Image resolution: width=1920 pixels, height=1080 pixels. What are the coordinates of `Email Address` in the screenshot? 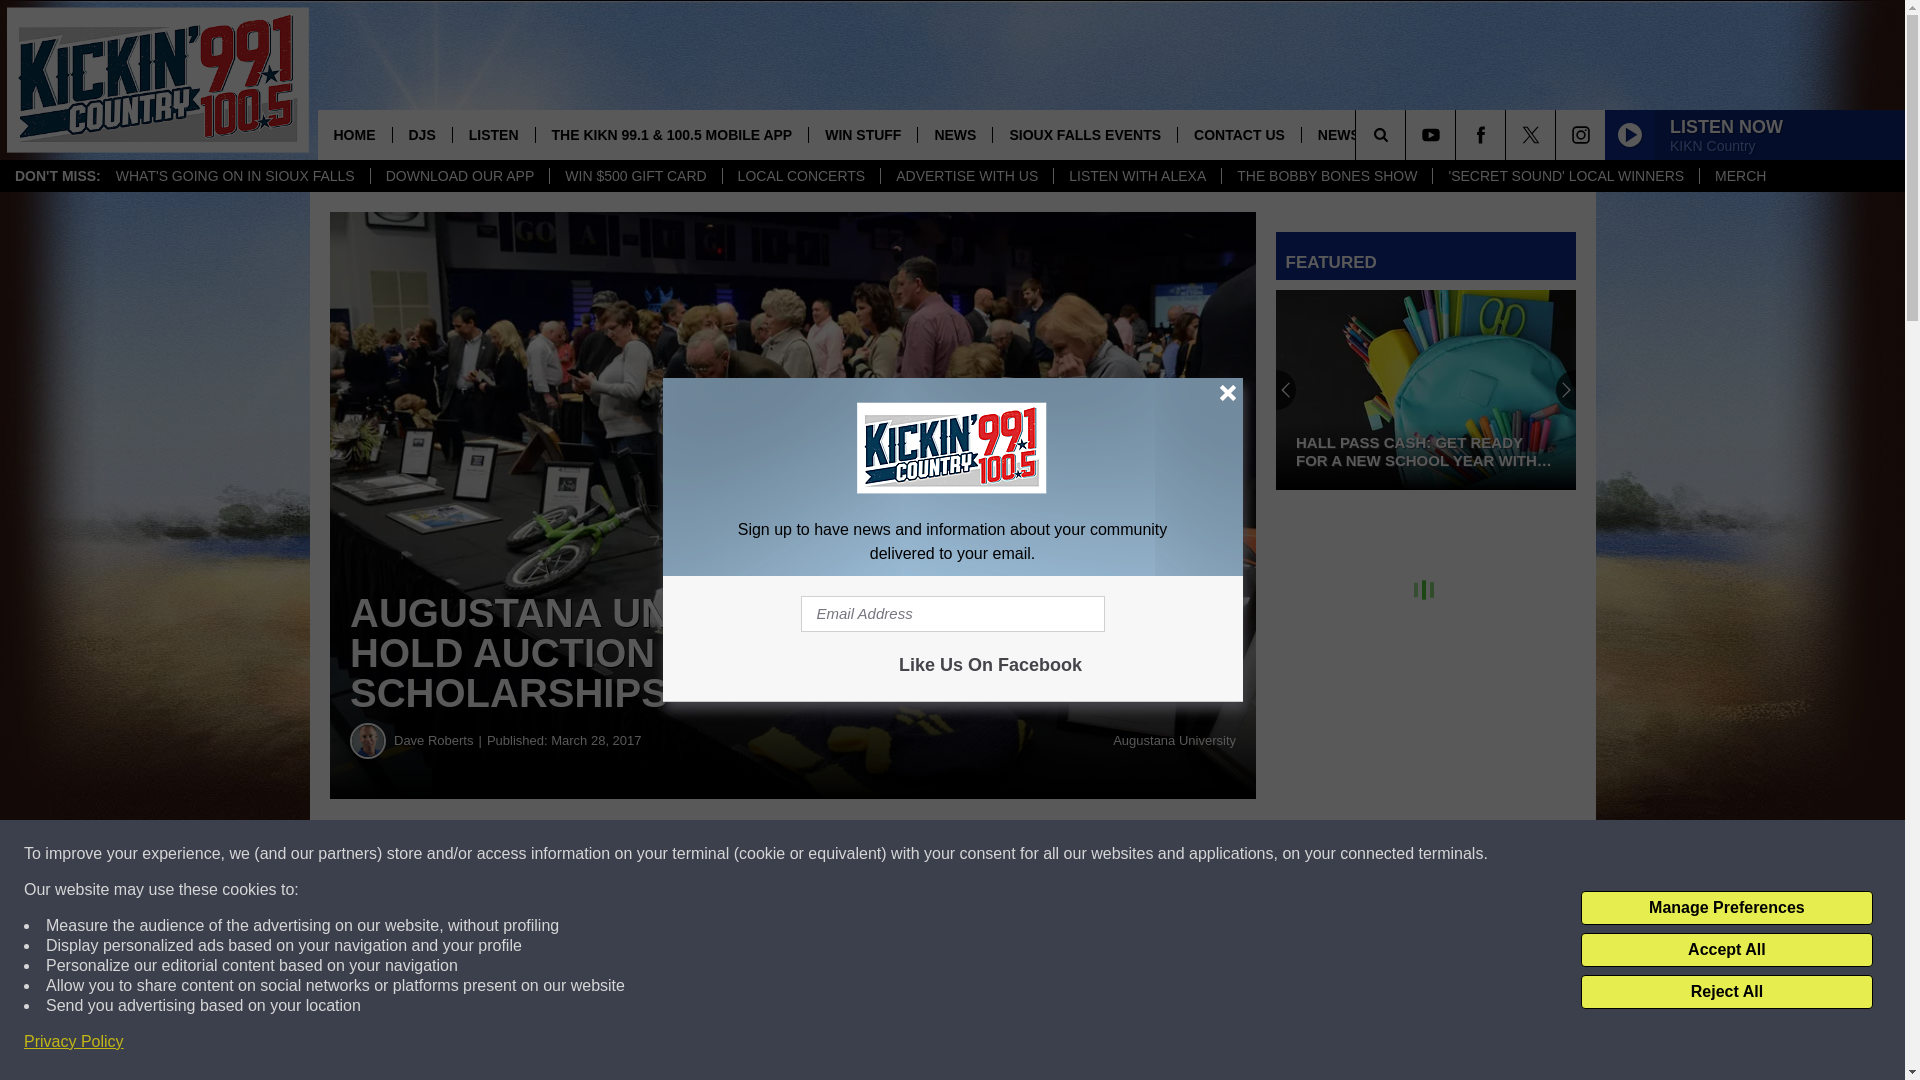 It's located at (952, 614).